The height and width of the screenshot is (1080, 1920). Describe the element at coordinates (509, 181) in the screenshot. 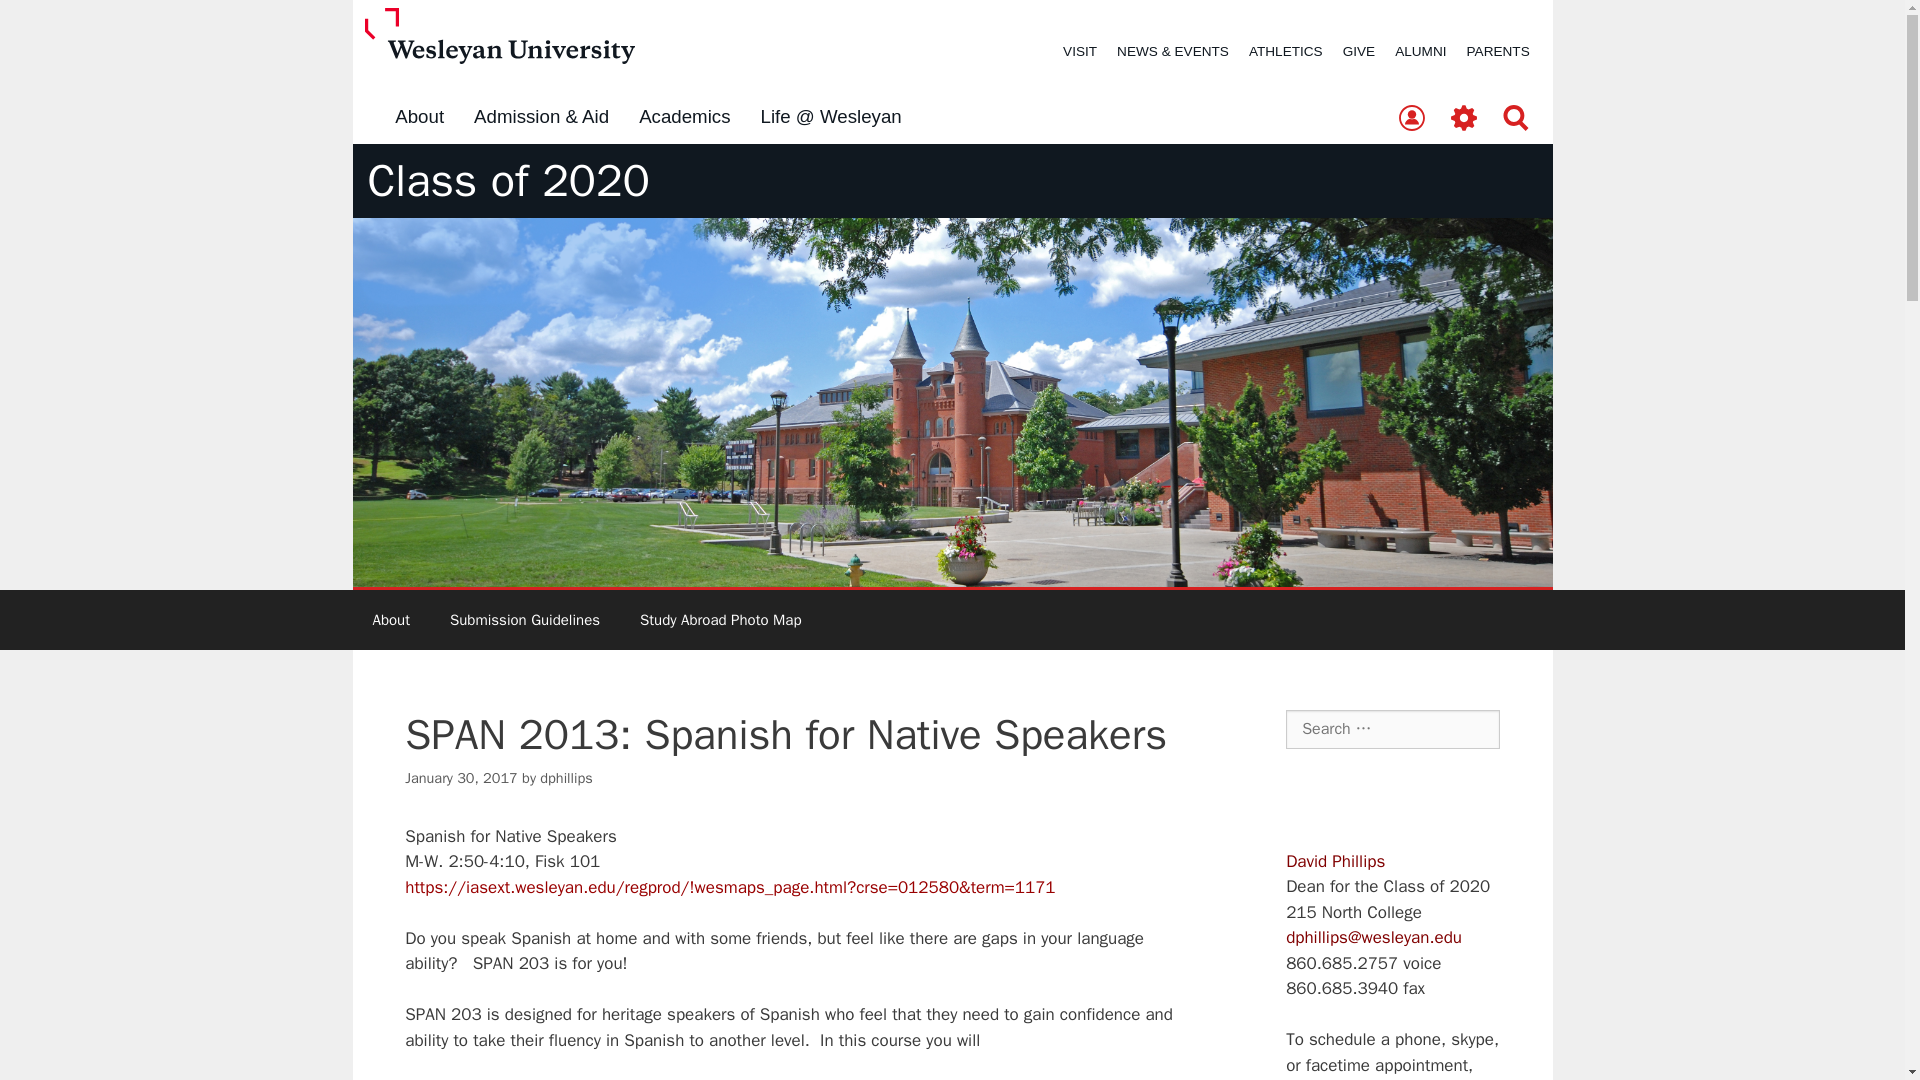

I see `Class of 2020` at that location.